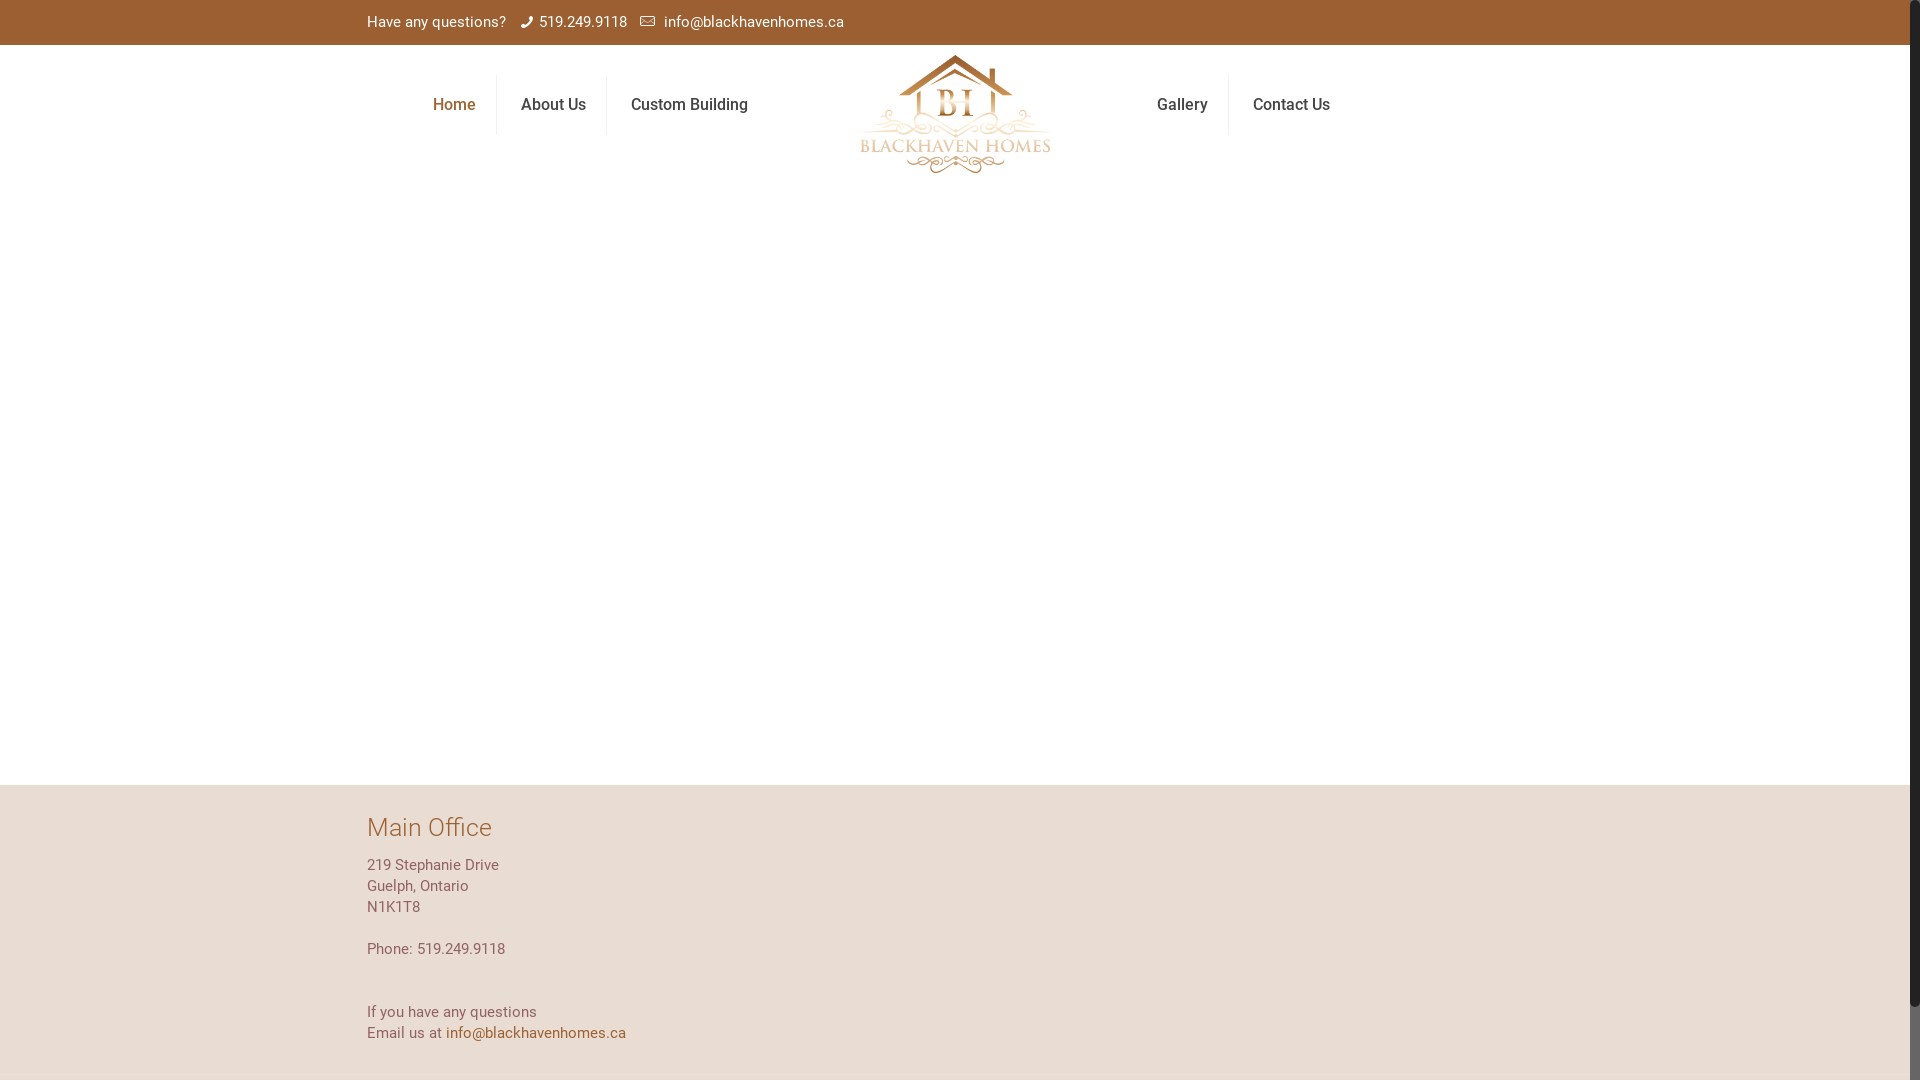  I want to click on Contact Us, so click(1292, 105).